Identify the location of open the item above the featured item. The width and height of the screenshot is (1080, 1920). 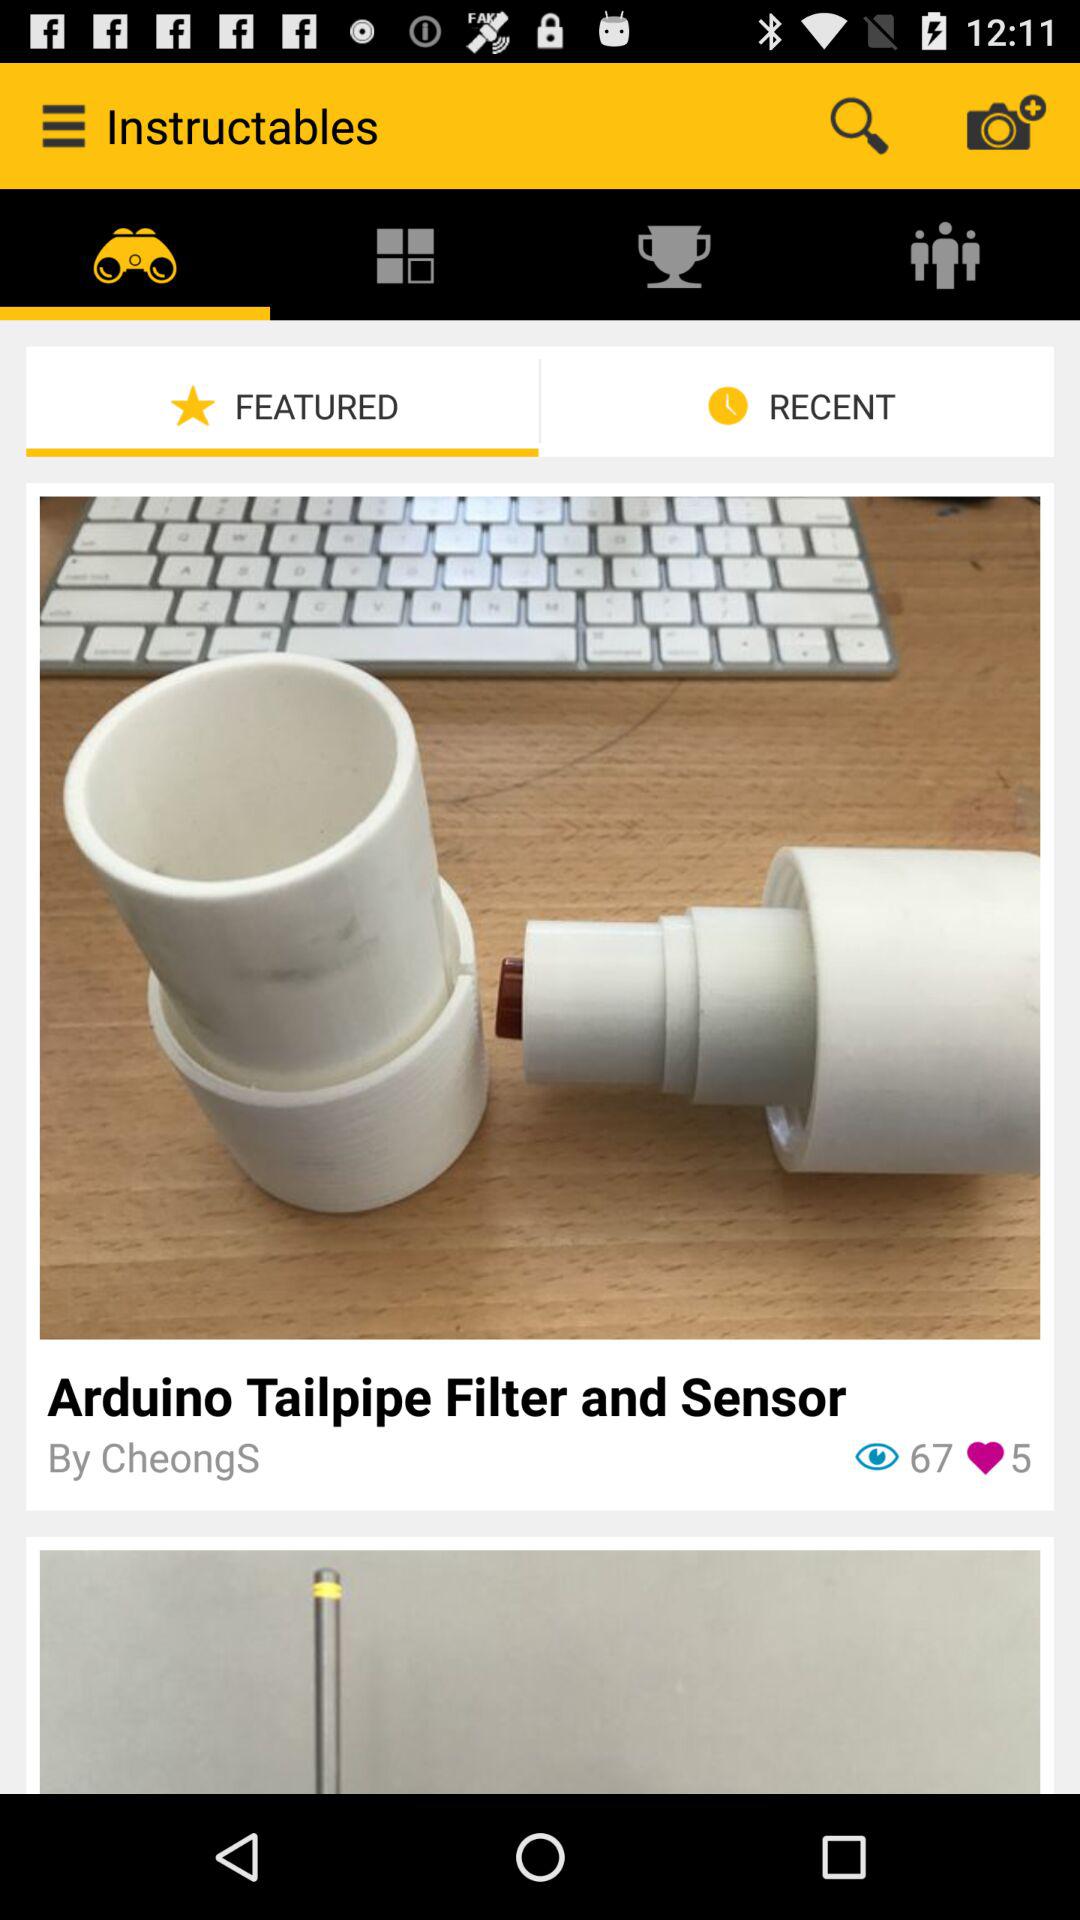
(675, 254).